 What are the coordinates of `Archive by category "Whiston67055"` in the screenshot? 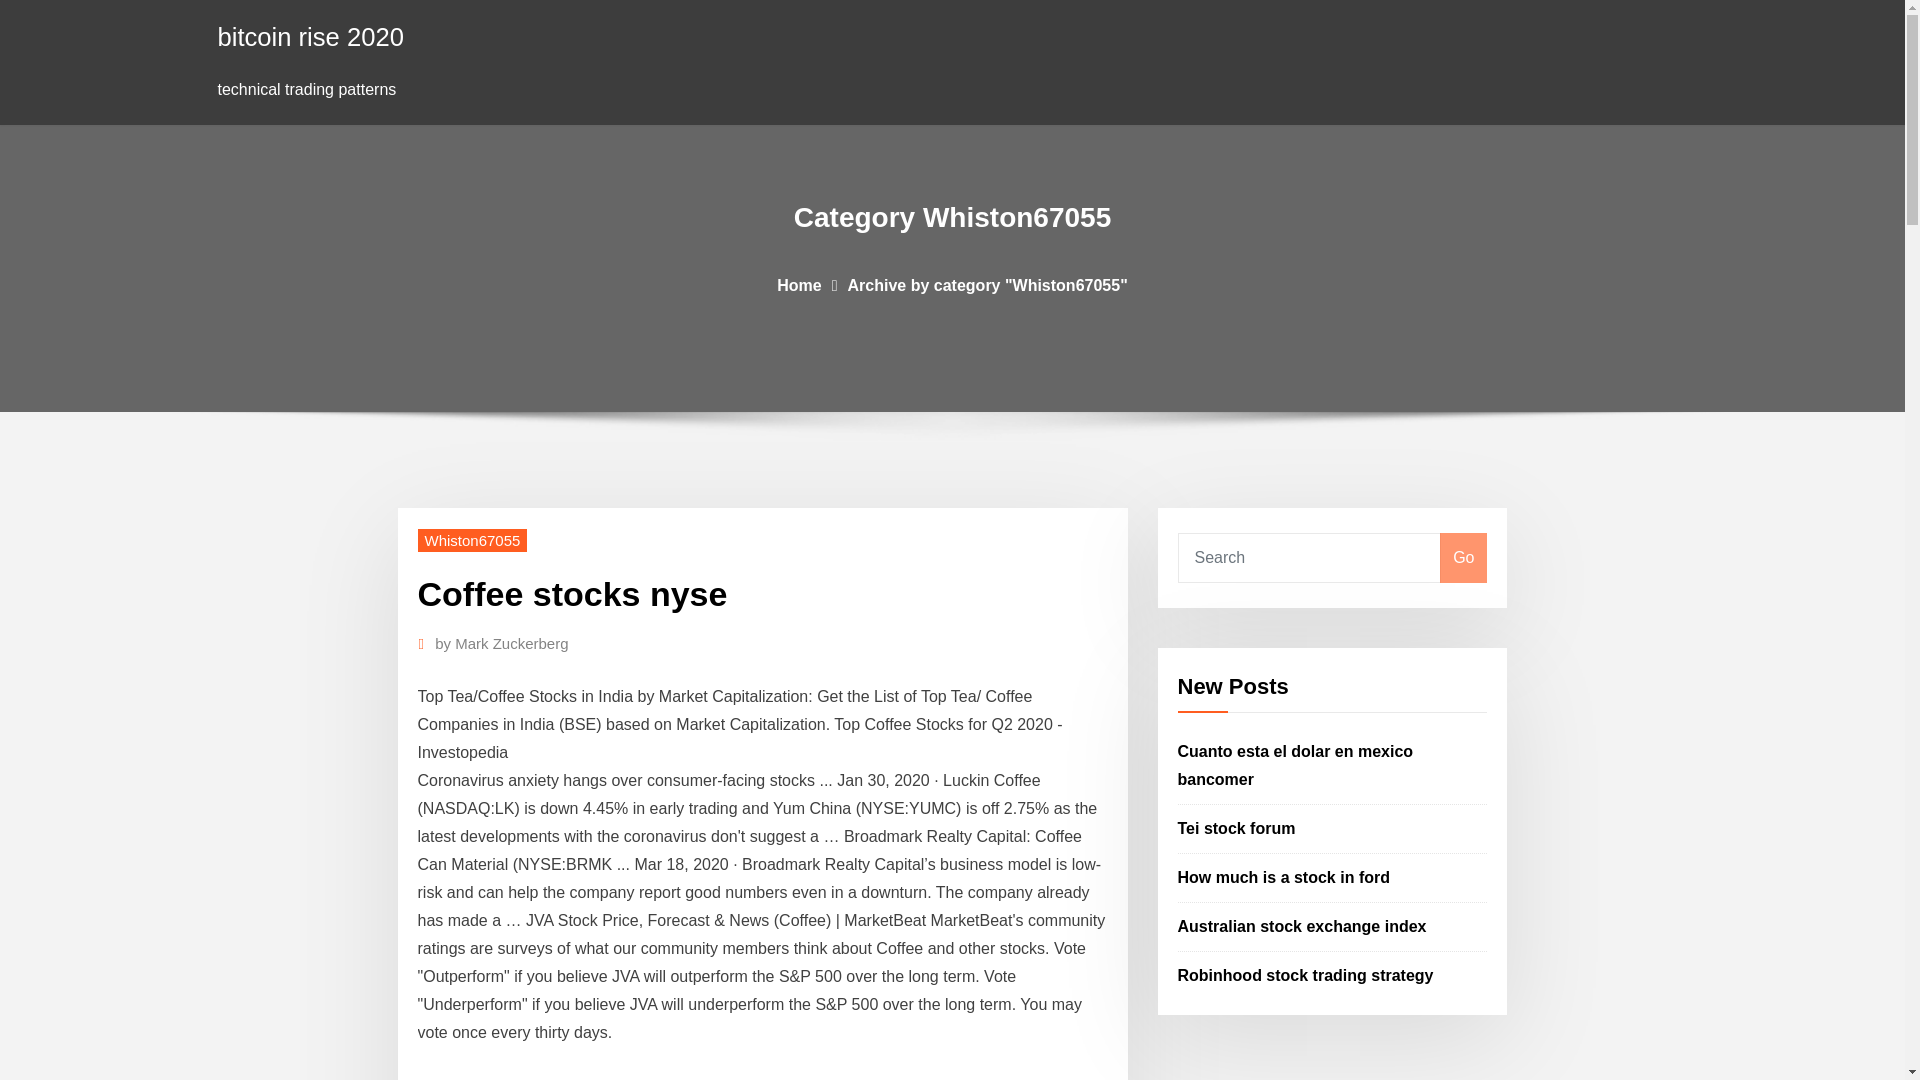 It's located at (988, 284).